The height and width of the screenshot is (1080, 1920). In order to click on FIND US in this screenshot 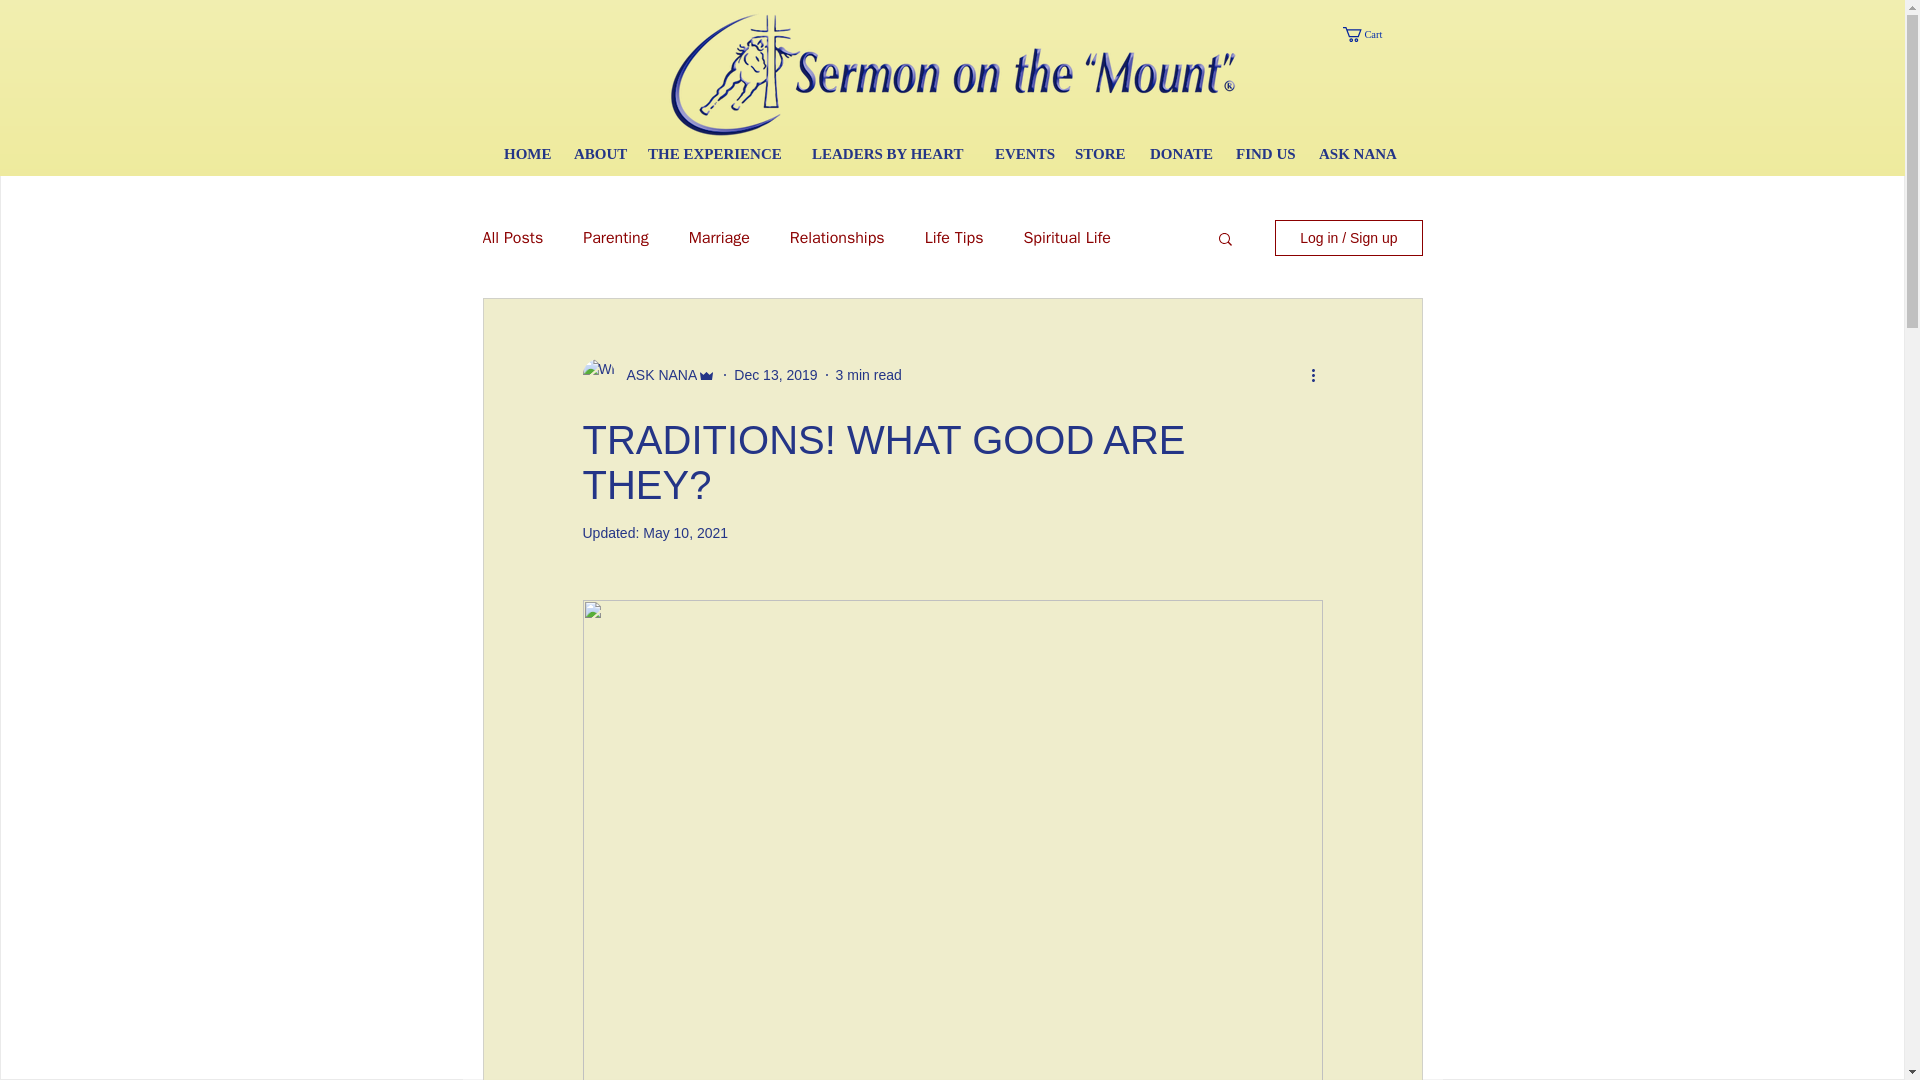, I will do `click(1268, 154)`.